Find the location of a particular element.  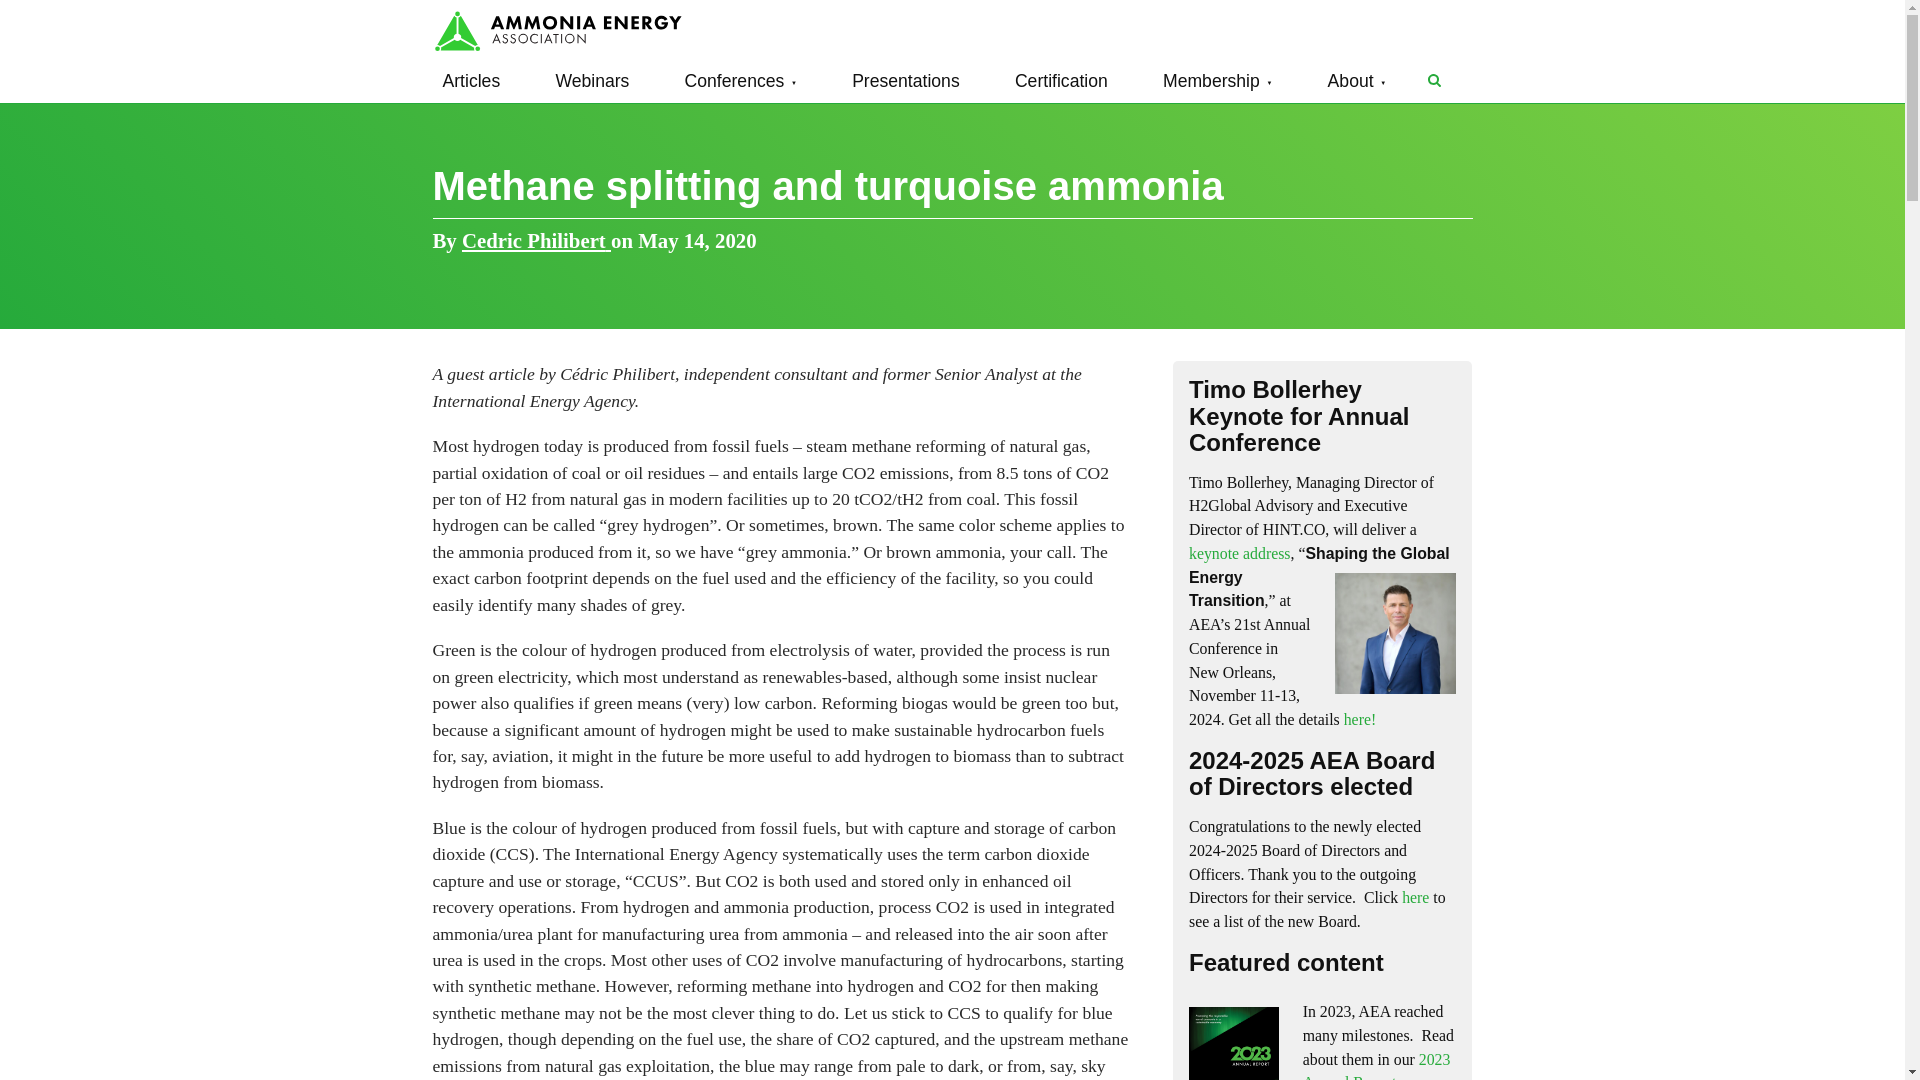

About is located at coordinates (1357, 80).